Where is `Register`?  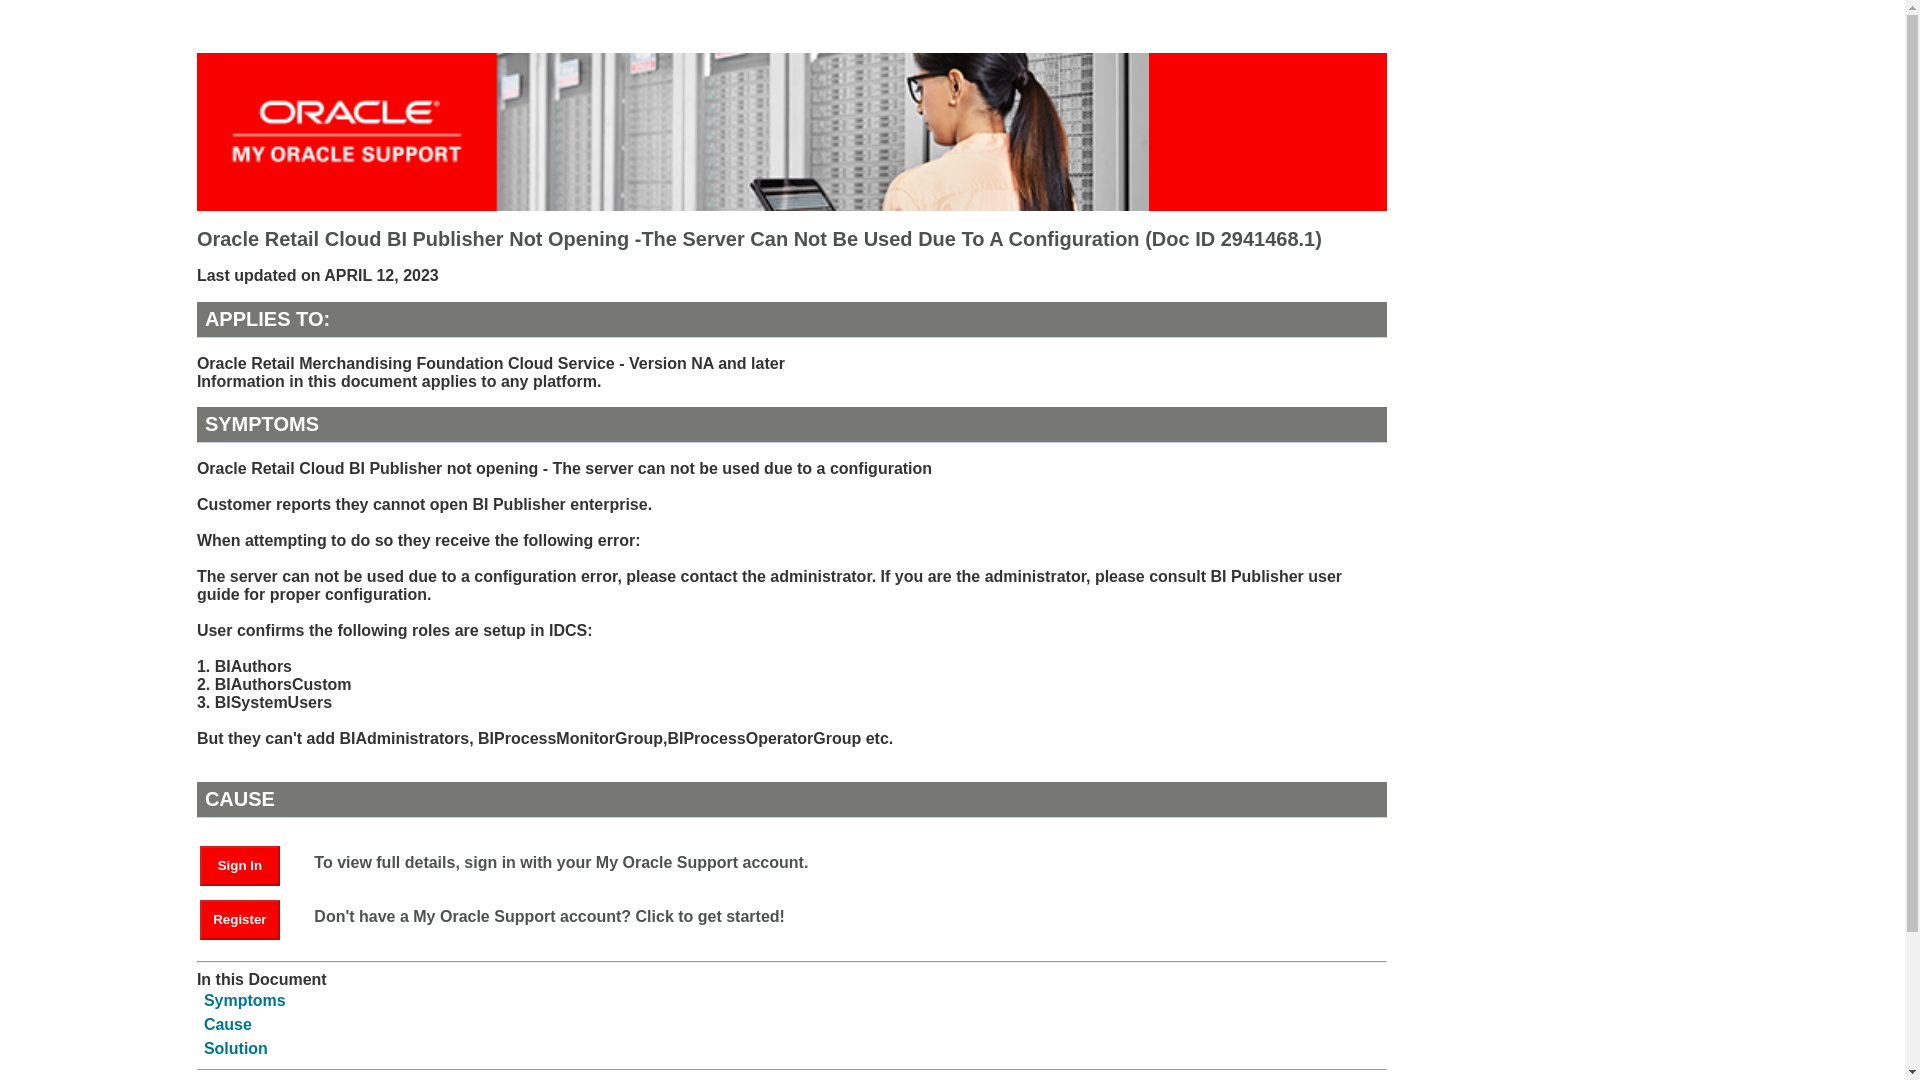 Register is located at coordinates (240, 919).